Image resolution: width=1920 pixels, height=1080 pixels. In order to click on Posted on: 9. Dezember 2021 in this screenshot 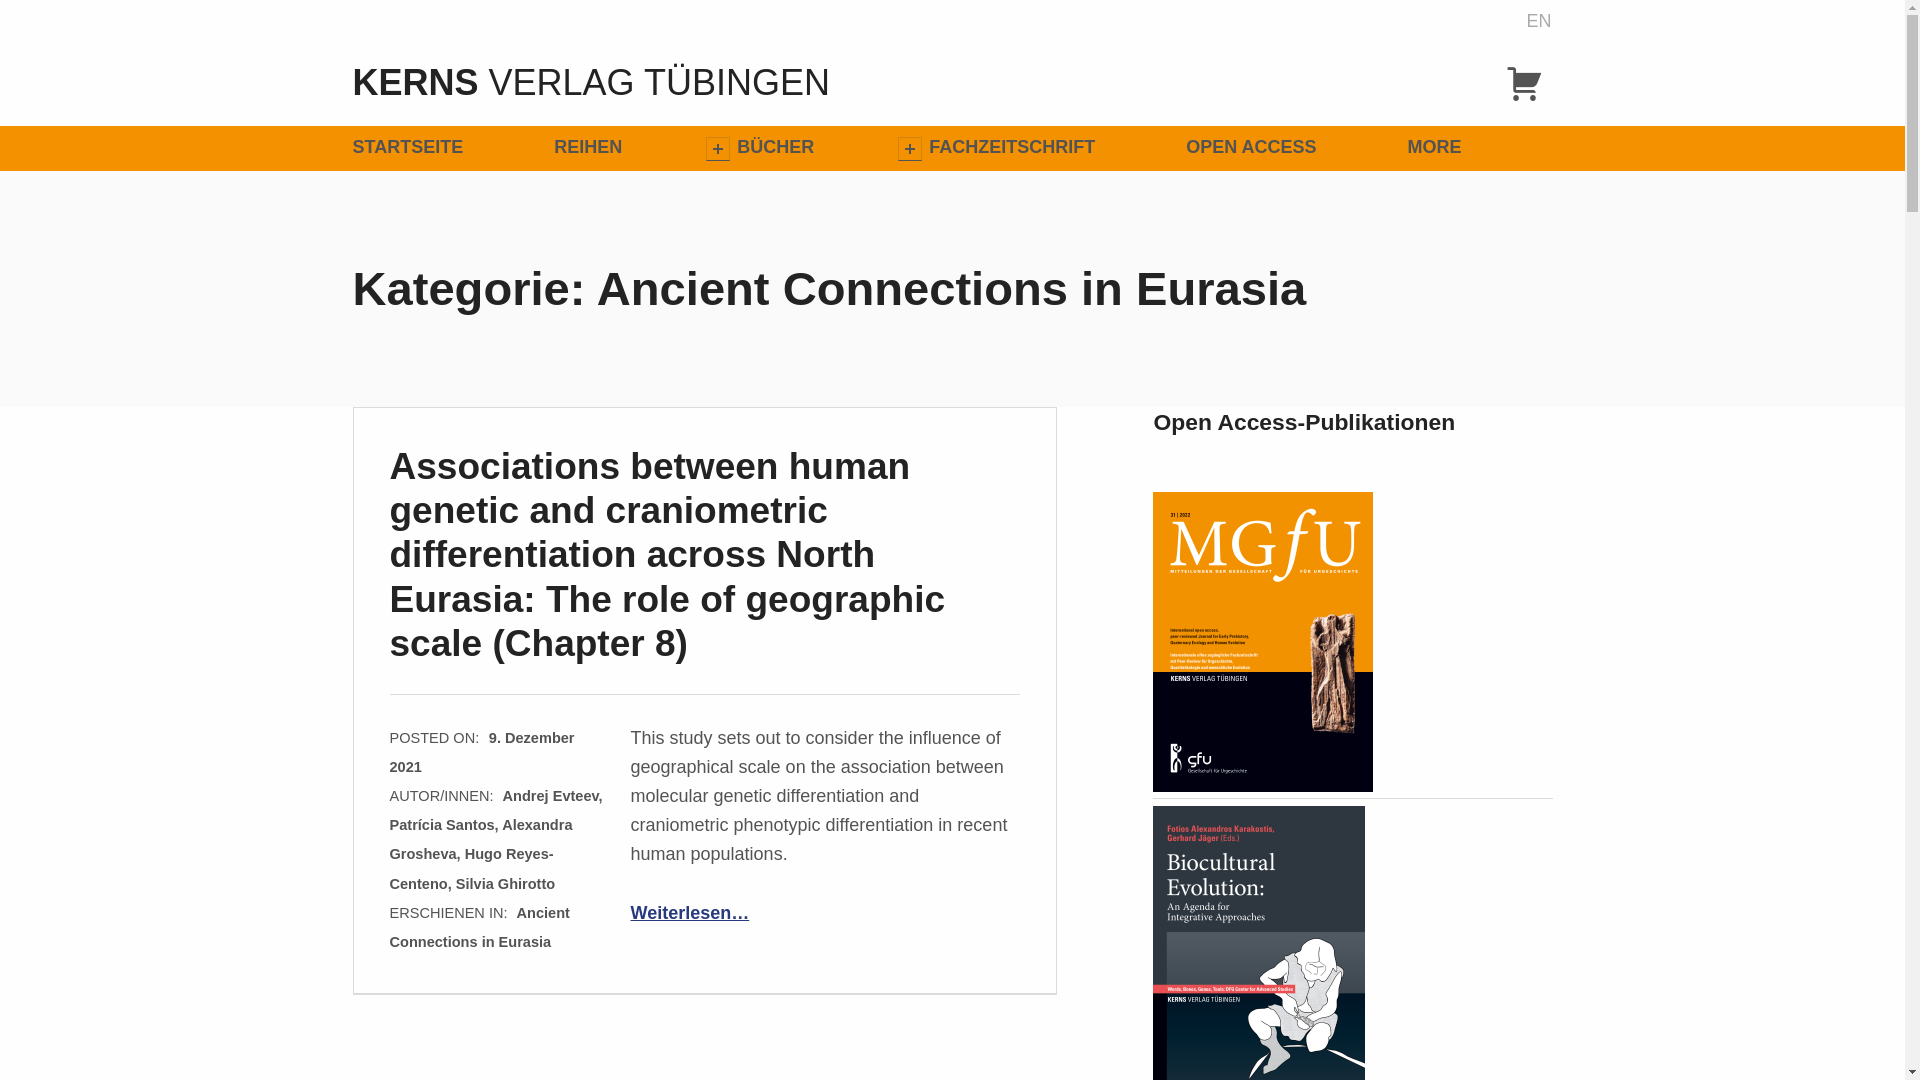, I will do `click(482, 752)`.